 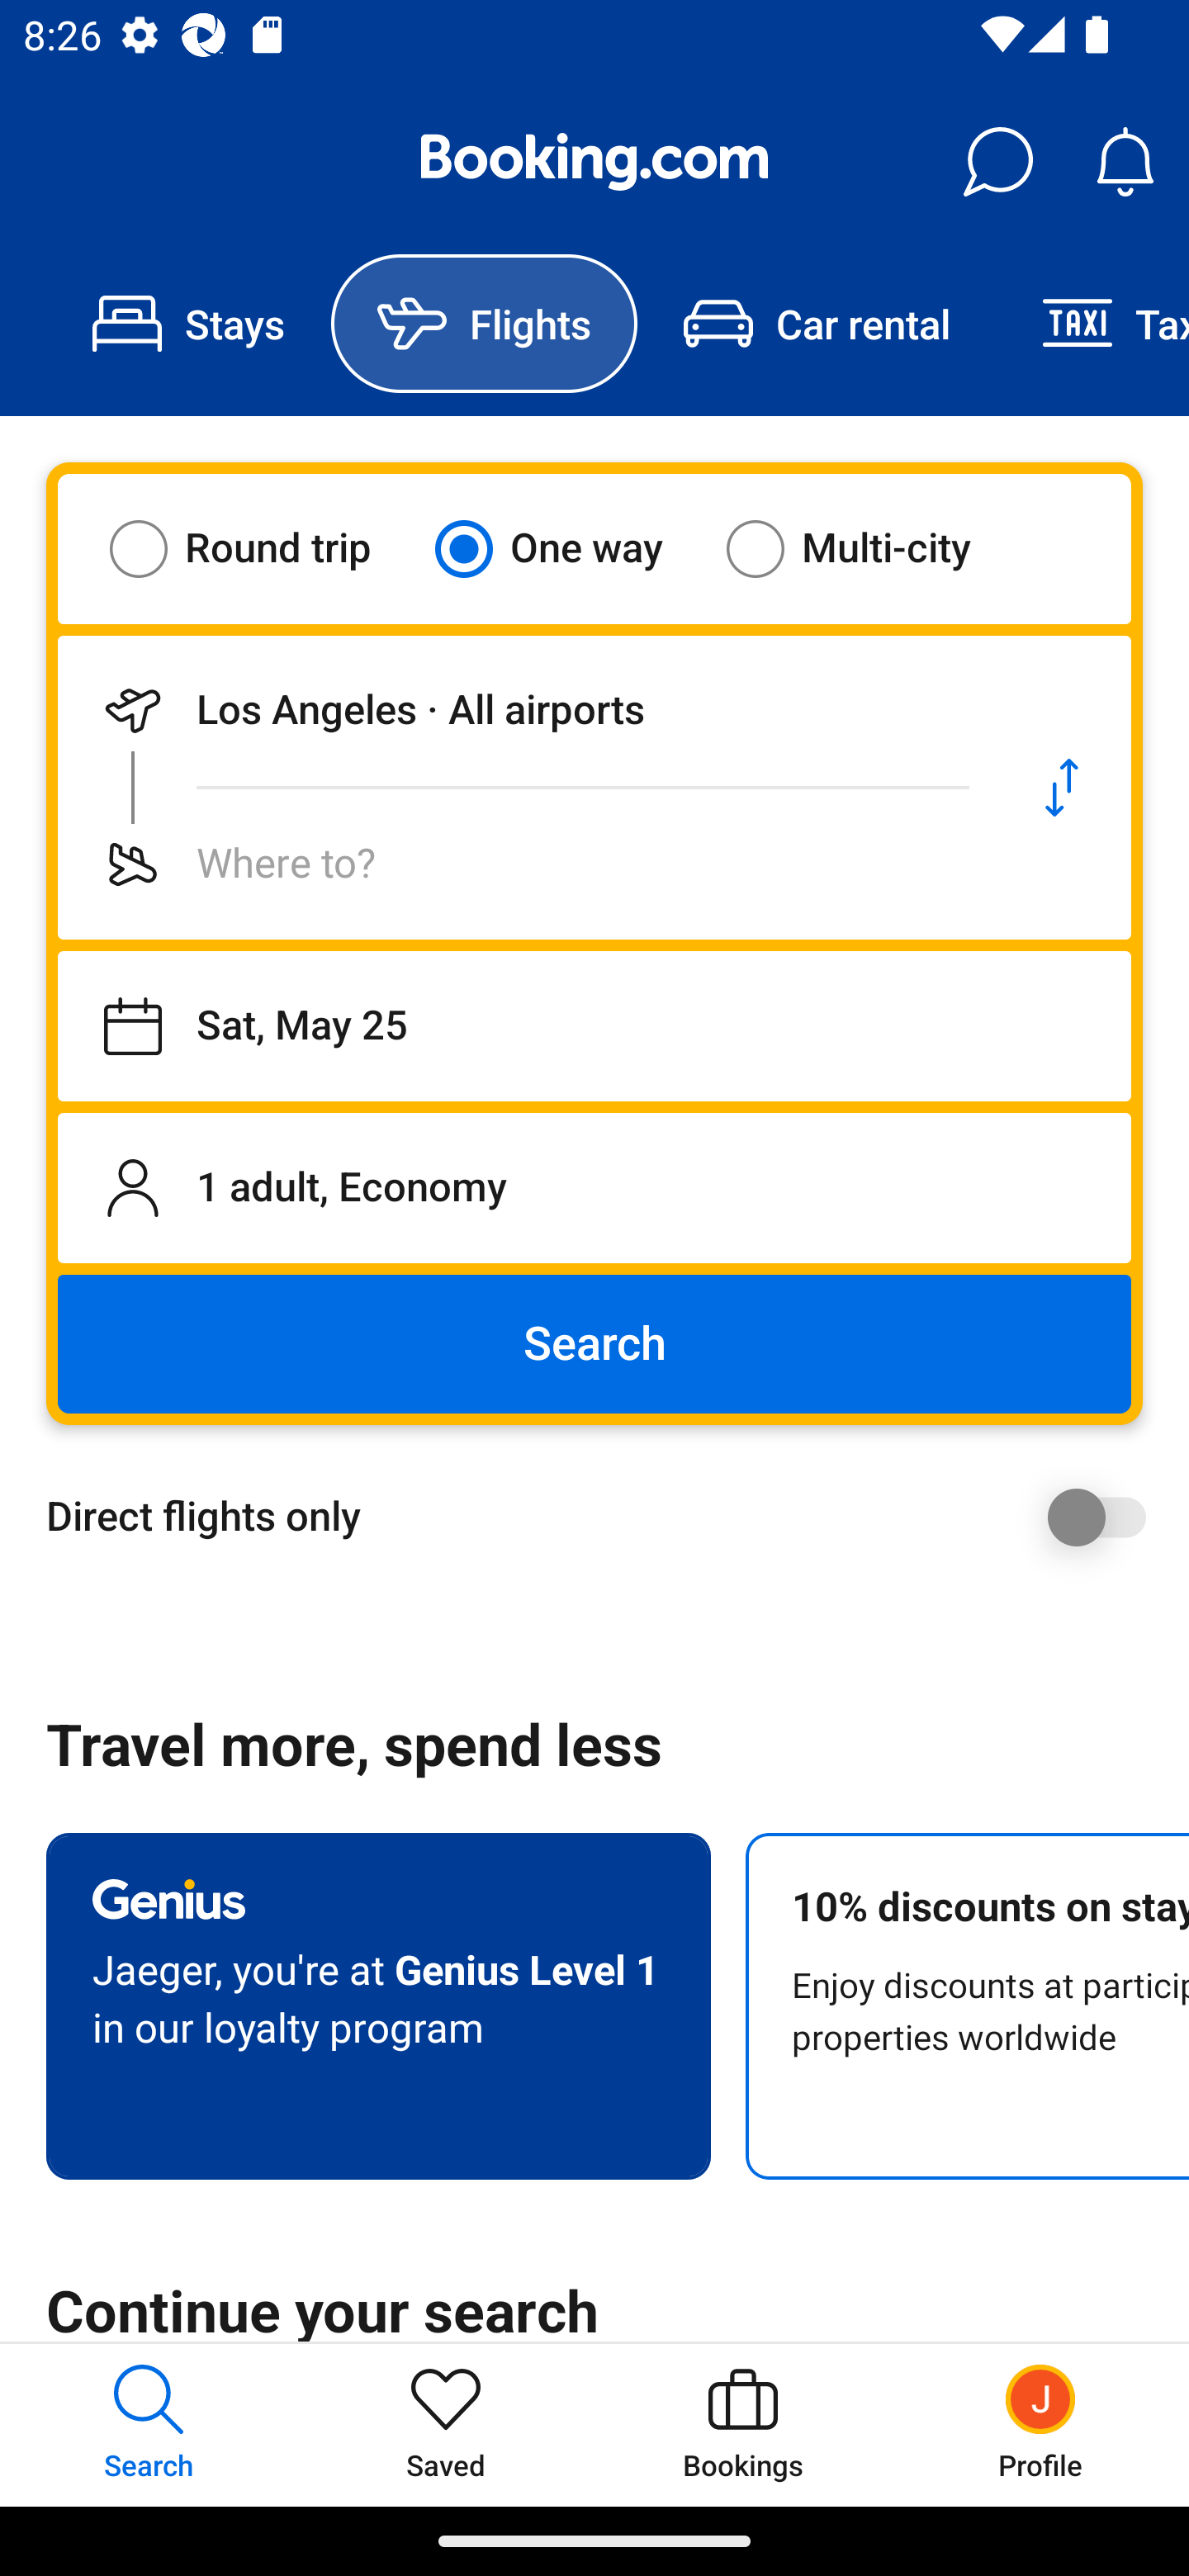 What do you see at coordinates (1062, 788) in the screenshot?
I see `Swap departure location and destination` at bounding box center [1062, 788].